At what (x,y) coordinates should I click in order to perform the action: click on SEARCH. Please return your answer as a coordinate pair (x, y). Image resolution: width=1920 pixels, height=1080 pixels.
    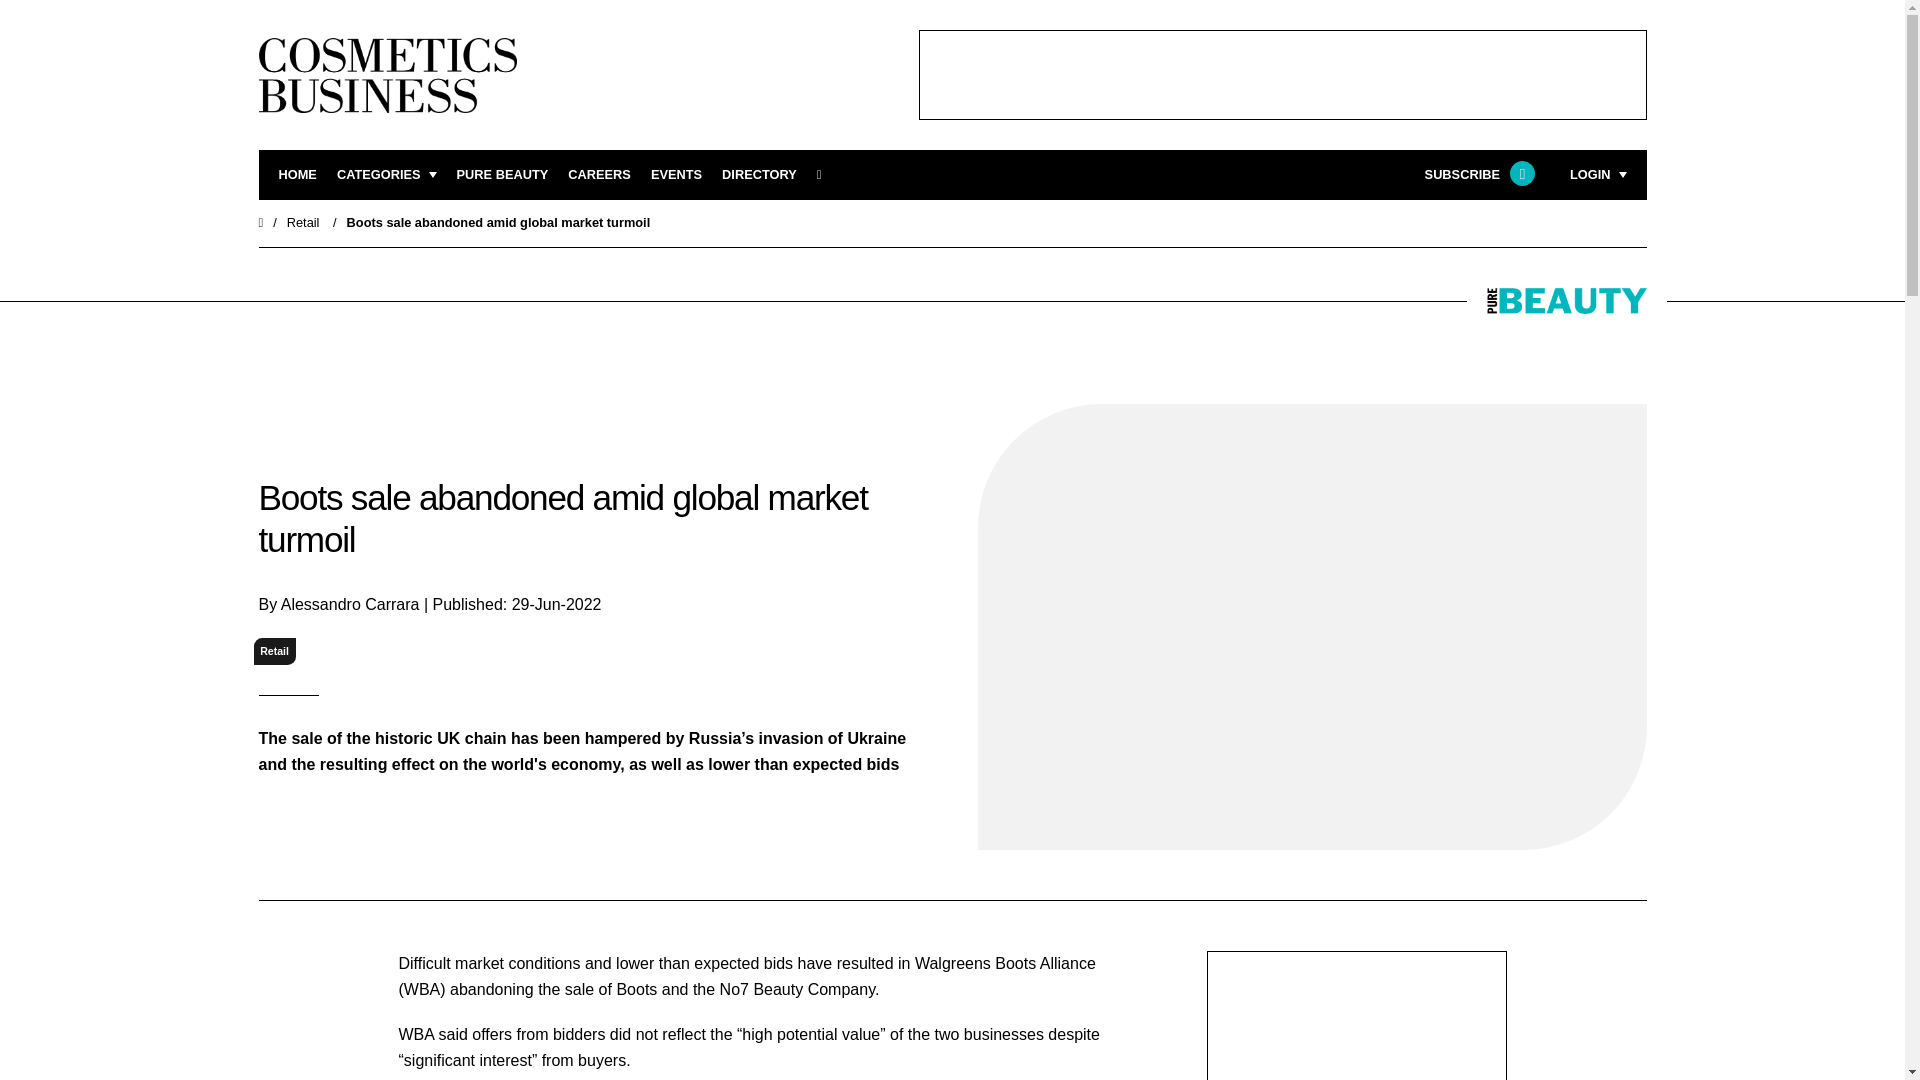
    Looking at the image, I should click on (826, 175).